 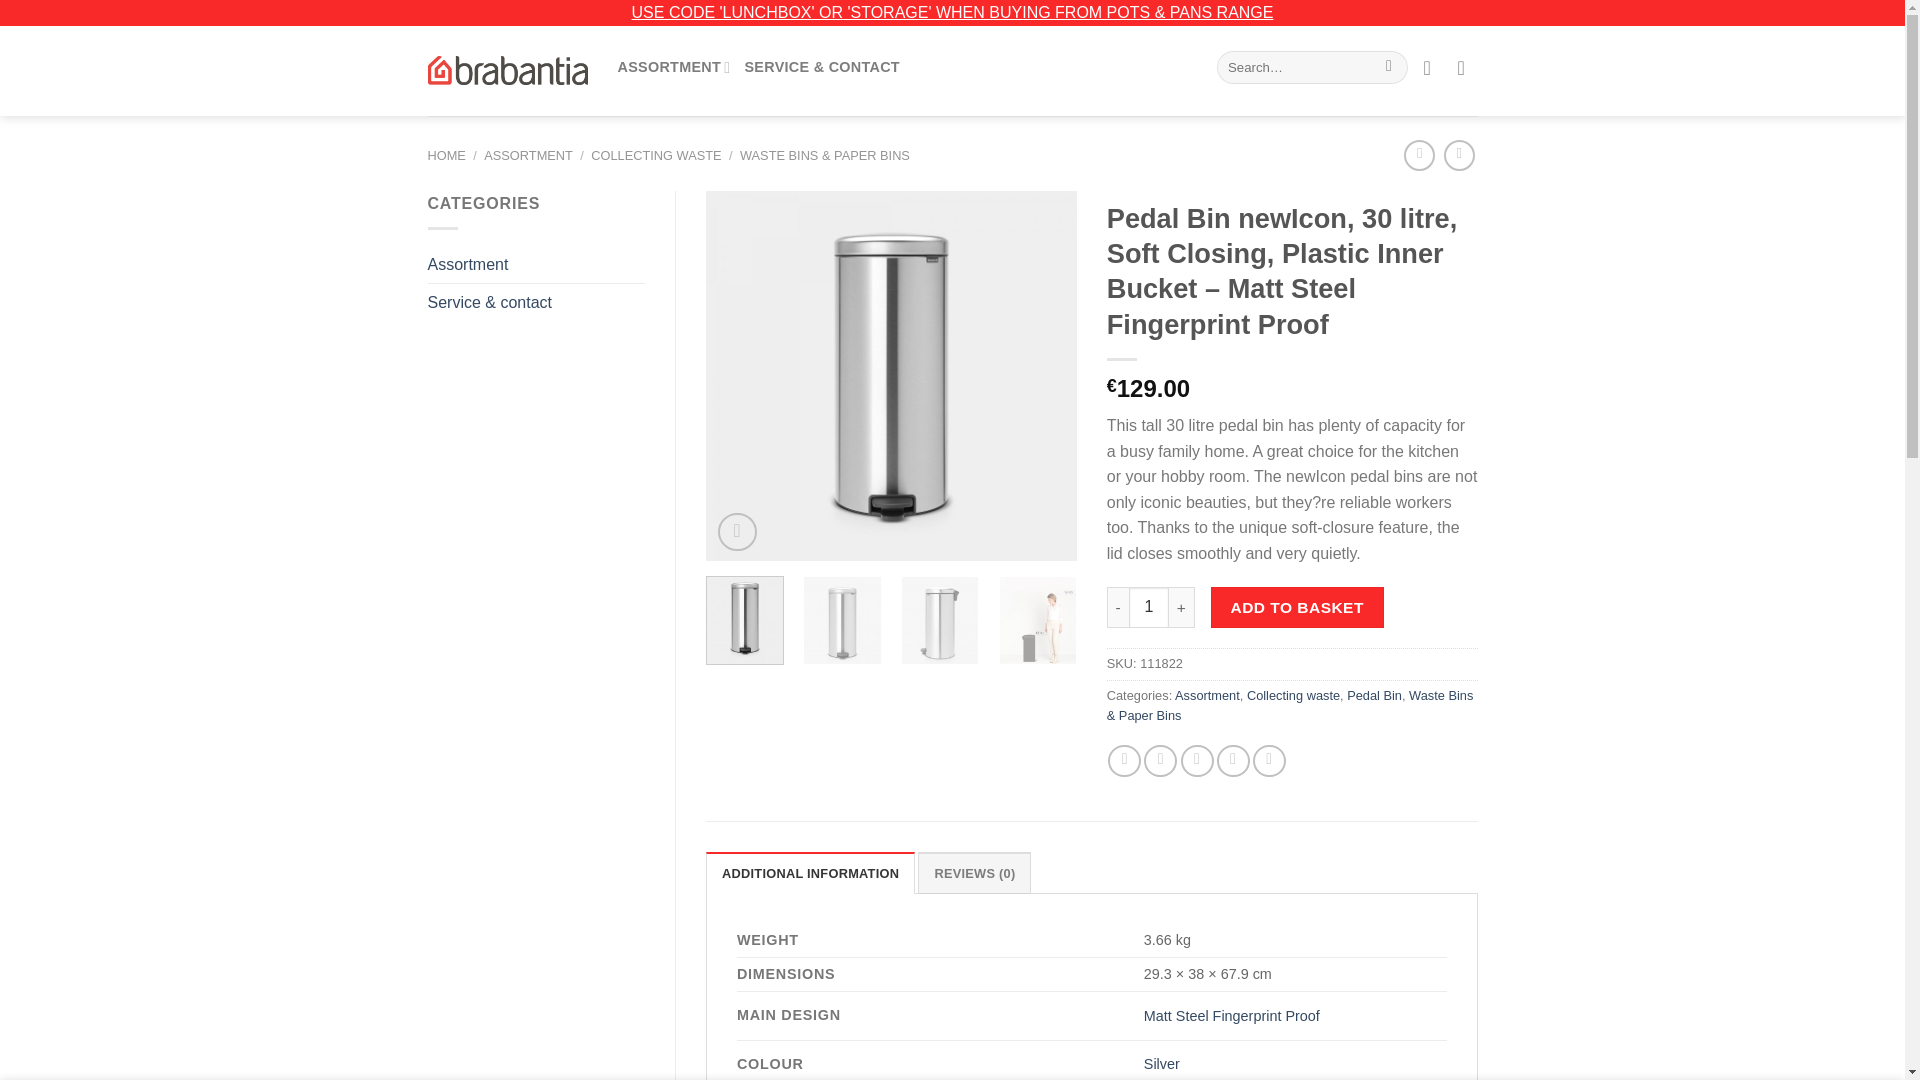 I want to click on Email to a Friend, so click(x=1196, y=760).